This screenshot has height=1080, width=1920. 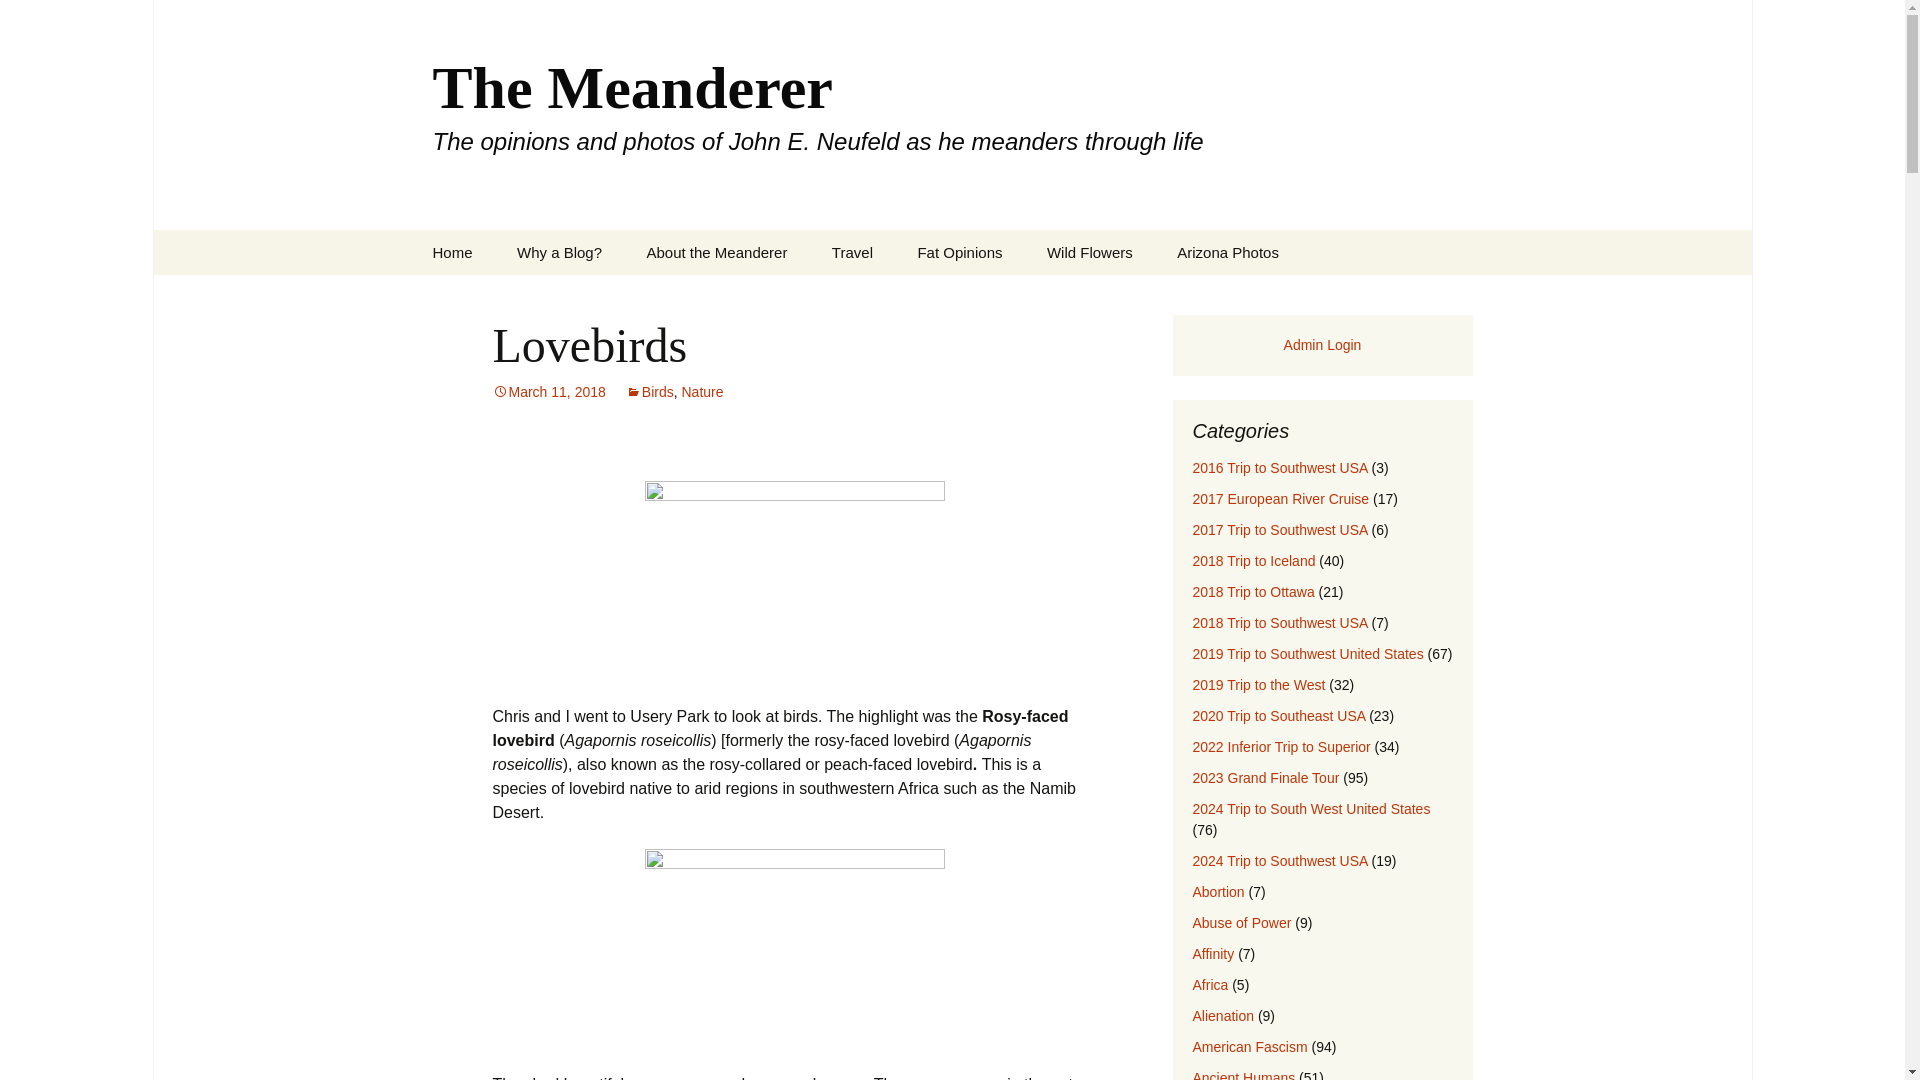 What do you see at coordinates (1322, 344) in the screenshot?
I see `Admin Login` at bounding box center [1322, 344].